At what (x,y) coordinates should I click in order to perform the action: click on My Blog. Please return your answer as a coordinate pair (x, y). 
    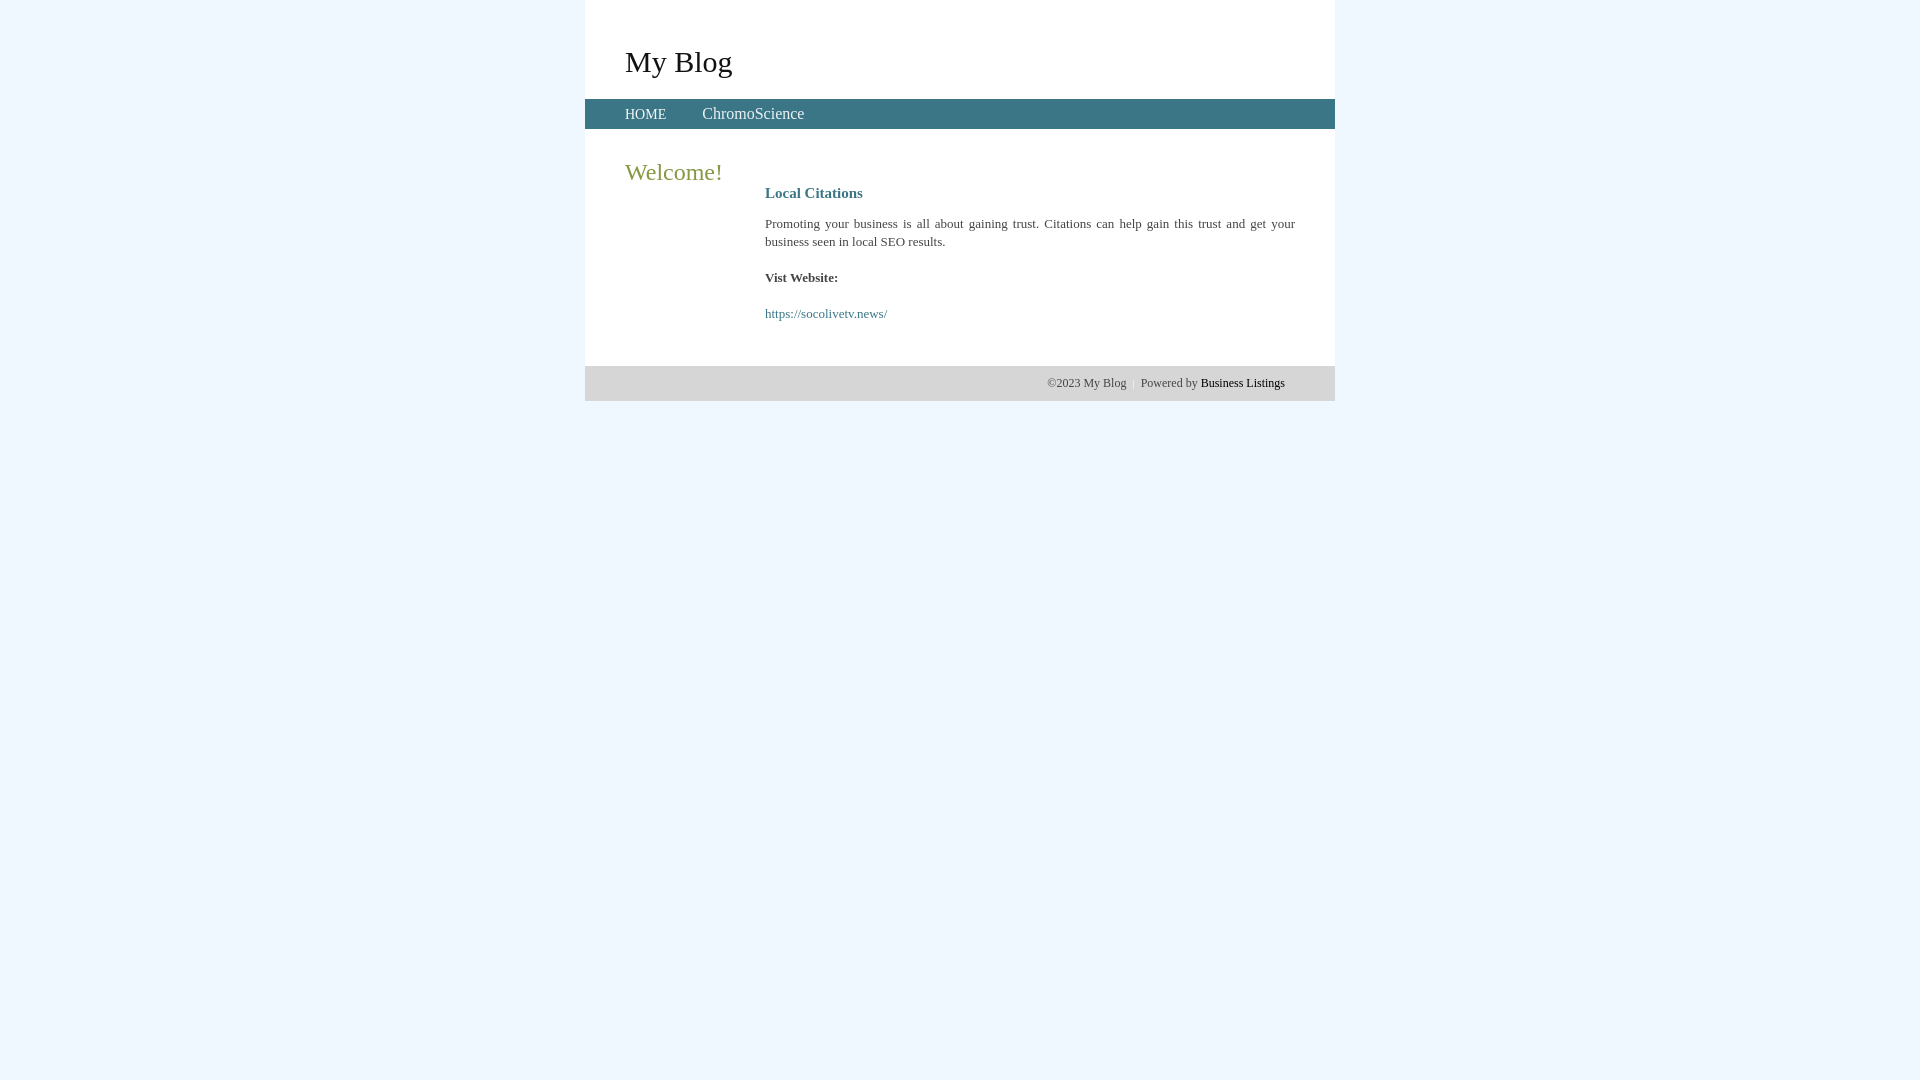
    Looking at the image, I should click on (679, 61).